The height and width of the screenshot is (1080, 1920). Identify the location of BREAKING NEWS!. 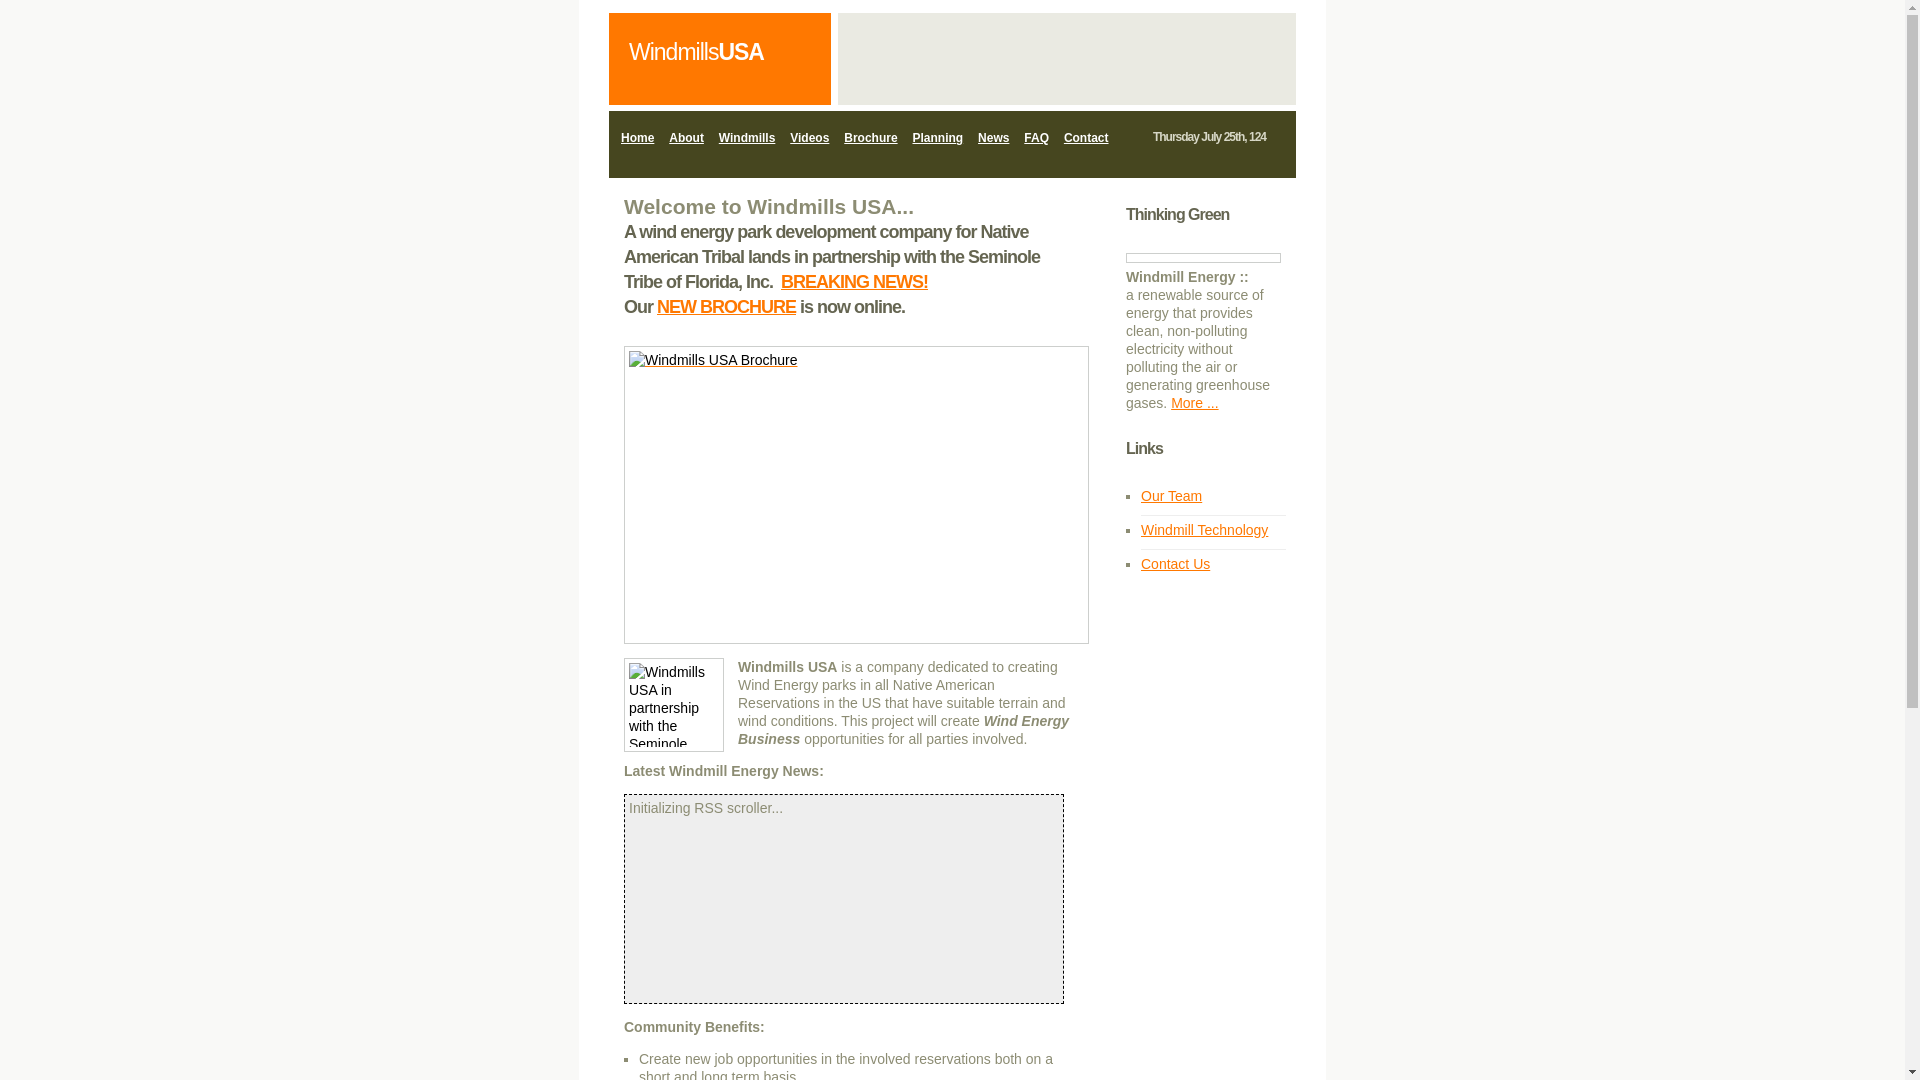
(854, 282).